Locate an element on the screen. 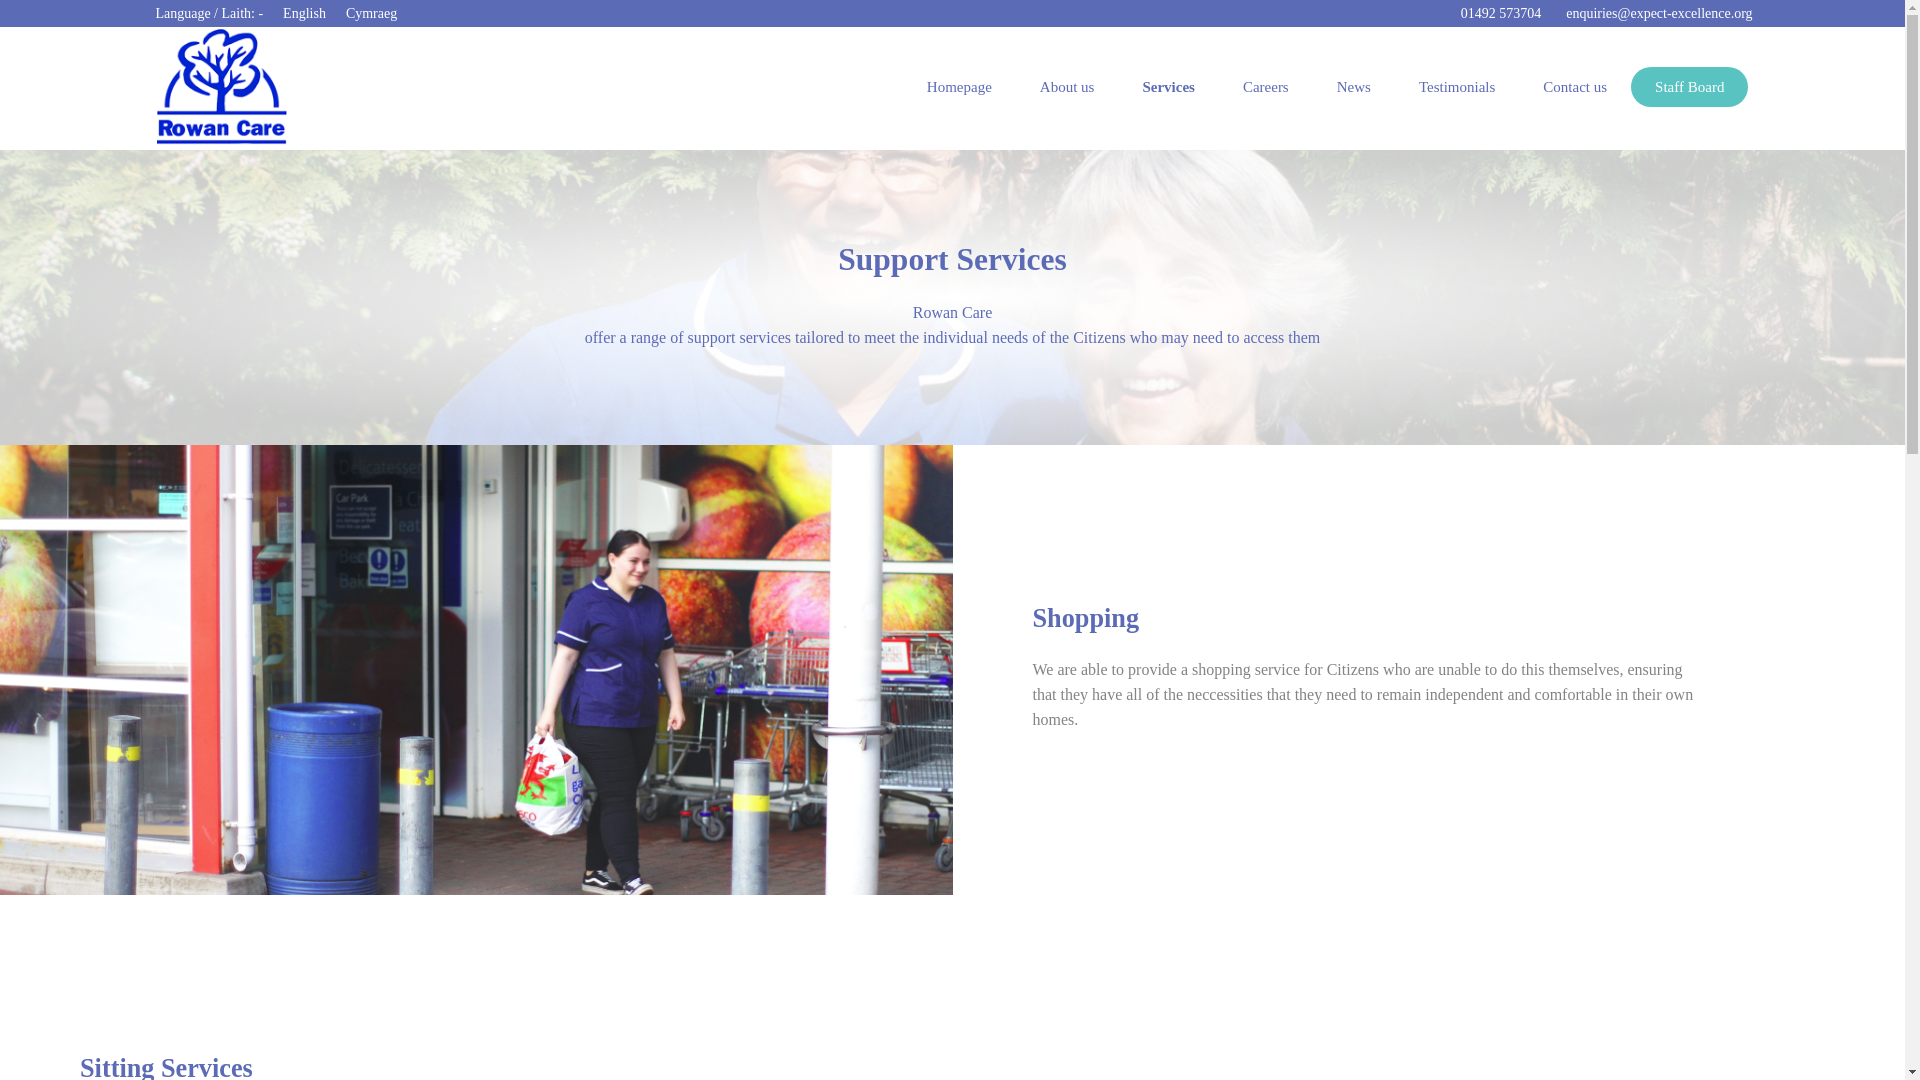 Image resolution: width=1920 pixels, height=1080 pixels. Testimonials is located at coordinates (1456, 86).